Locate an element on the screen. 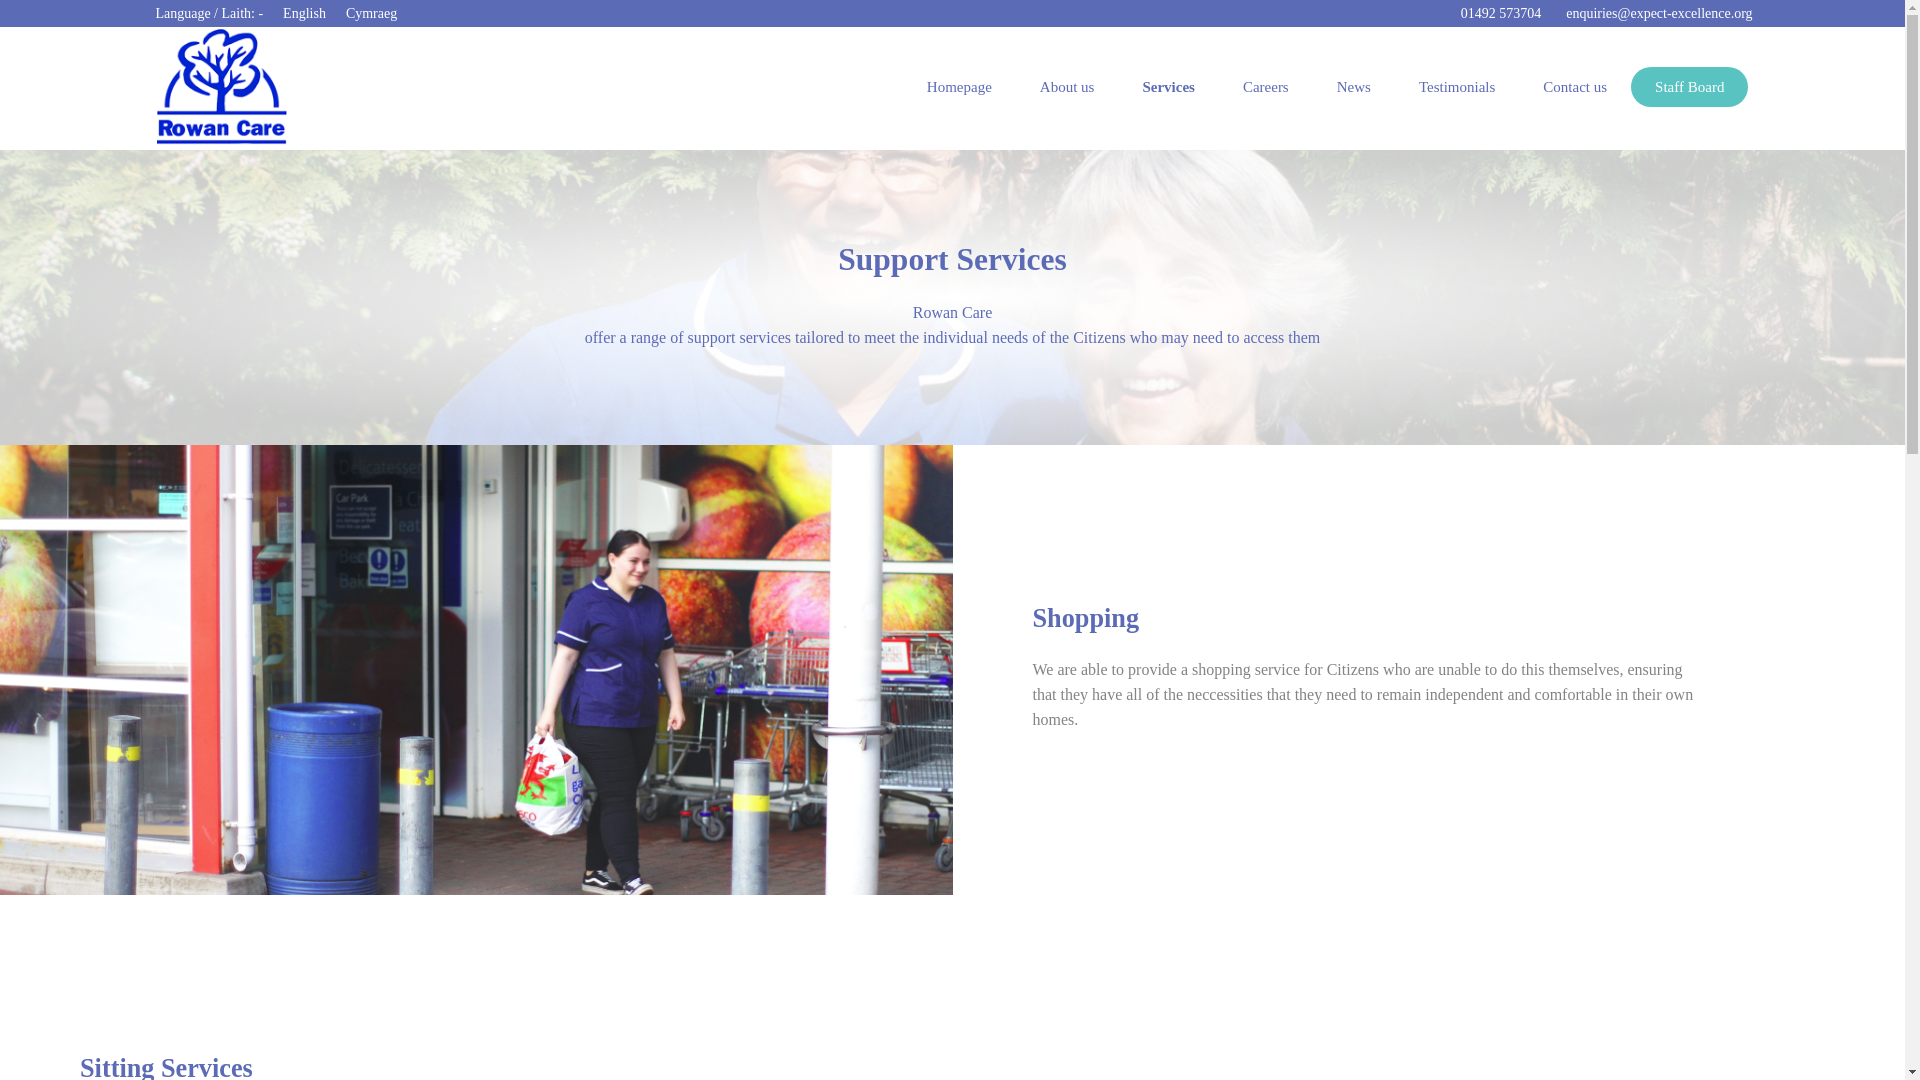 Image resolution: width=1920 pixels, height=1080 pixels. Testimonials is located at coordinates (1456, 86).